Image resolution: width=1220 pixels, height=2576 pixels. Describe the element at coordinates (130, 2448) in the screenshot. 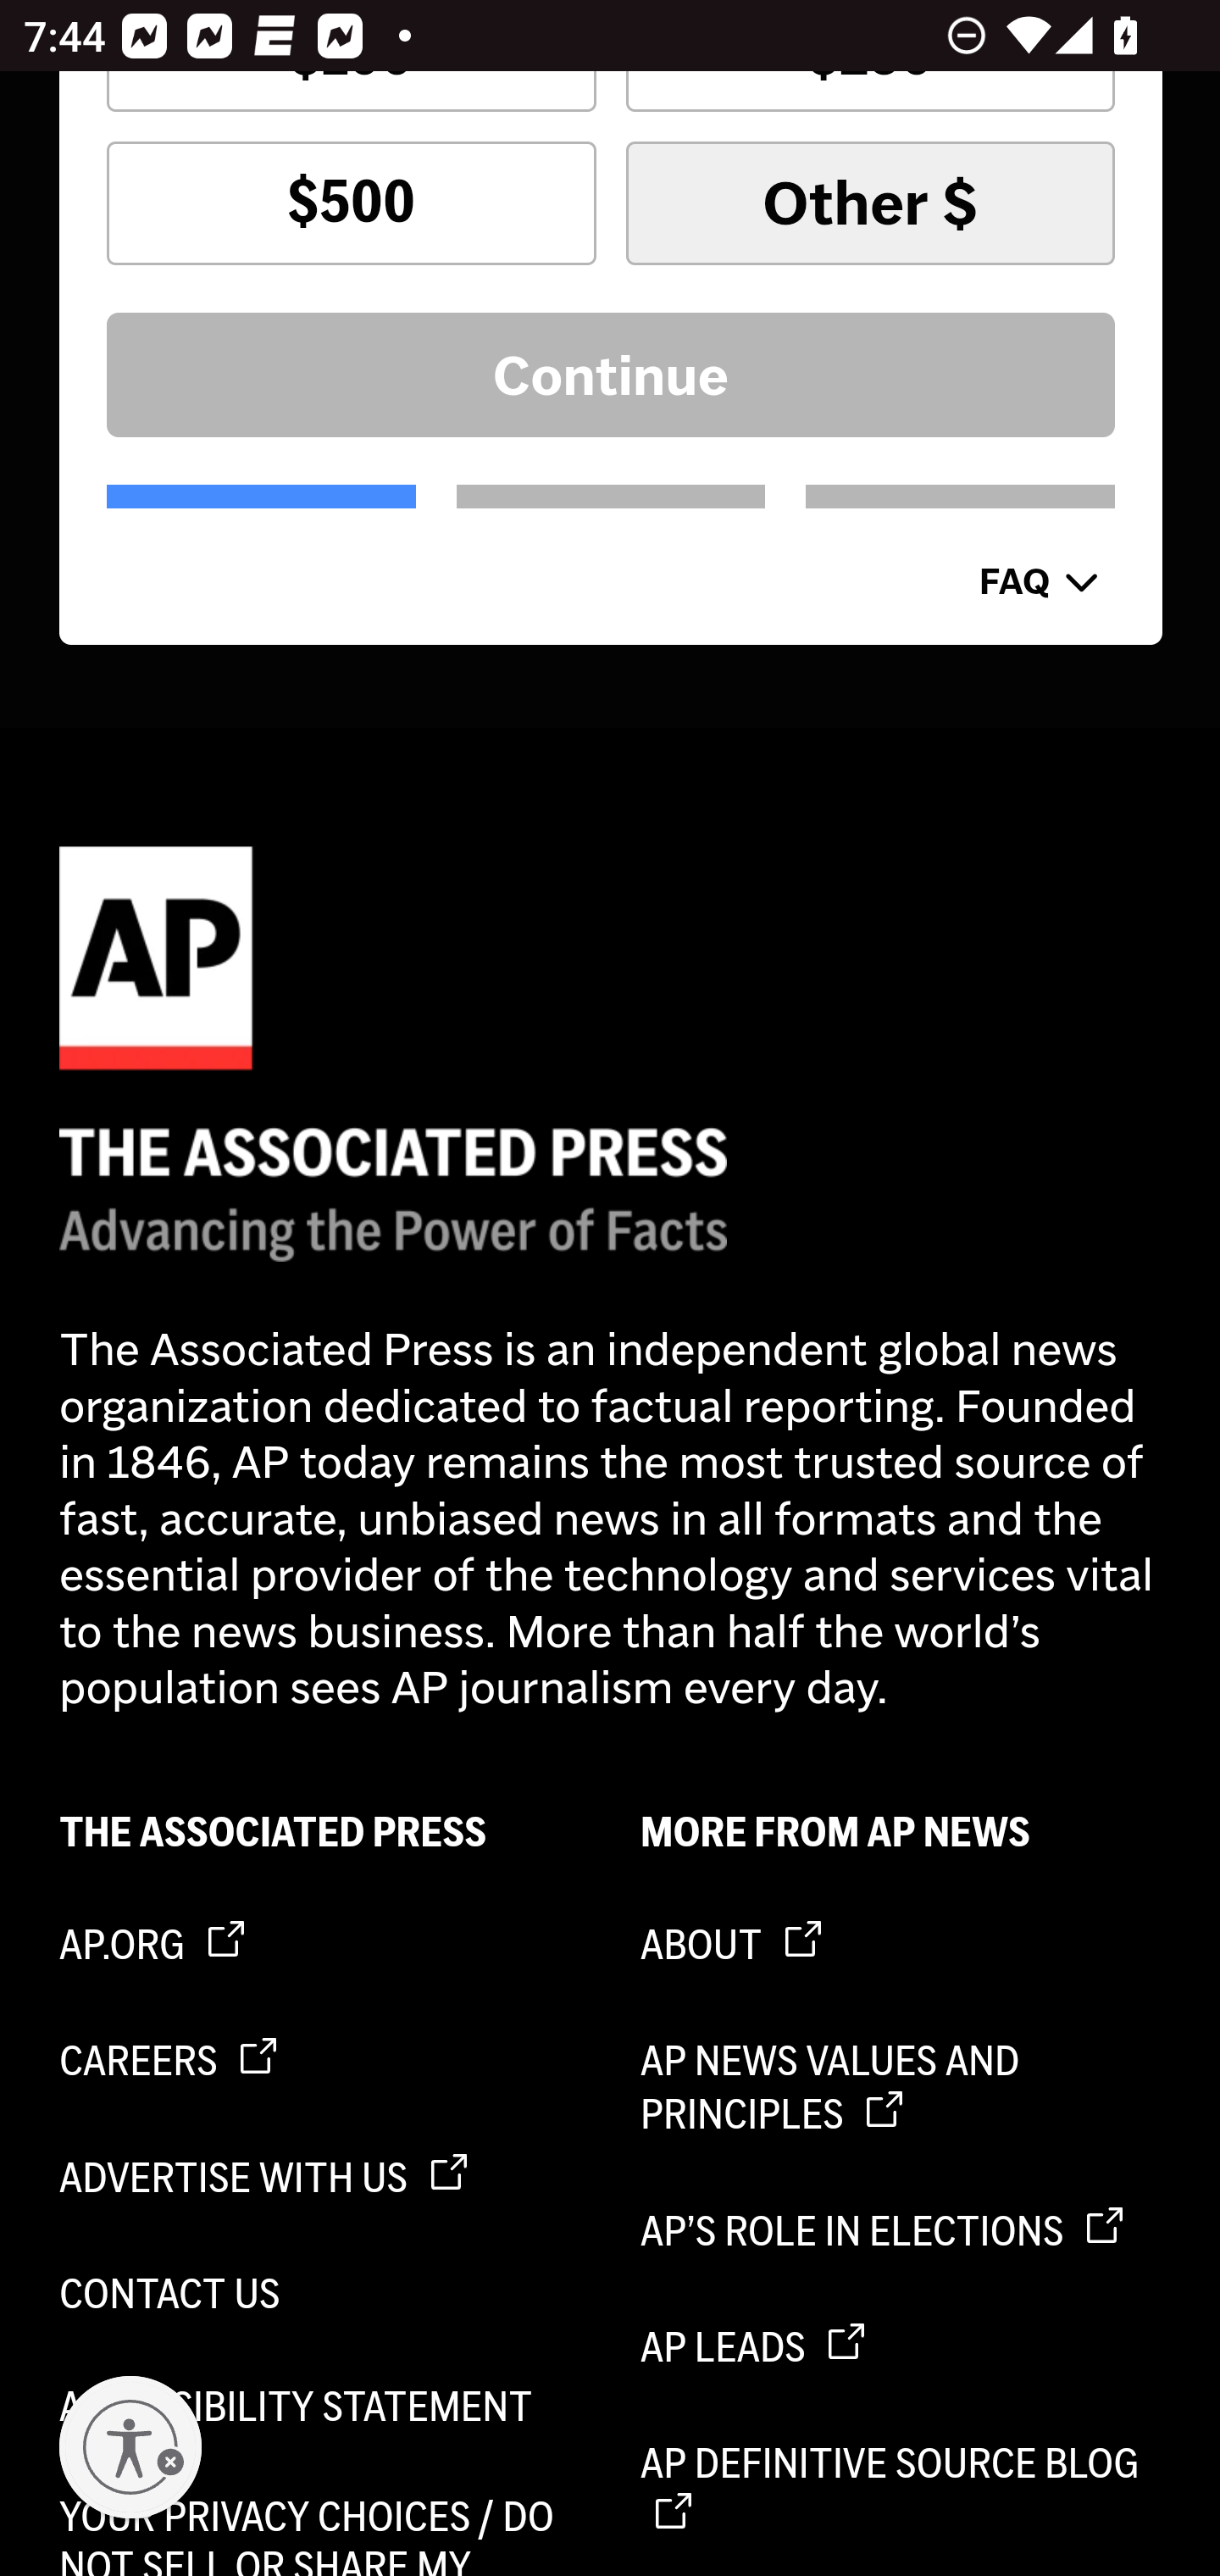

I see `Enable accessibility` at that location.